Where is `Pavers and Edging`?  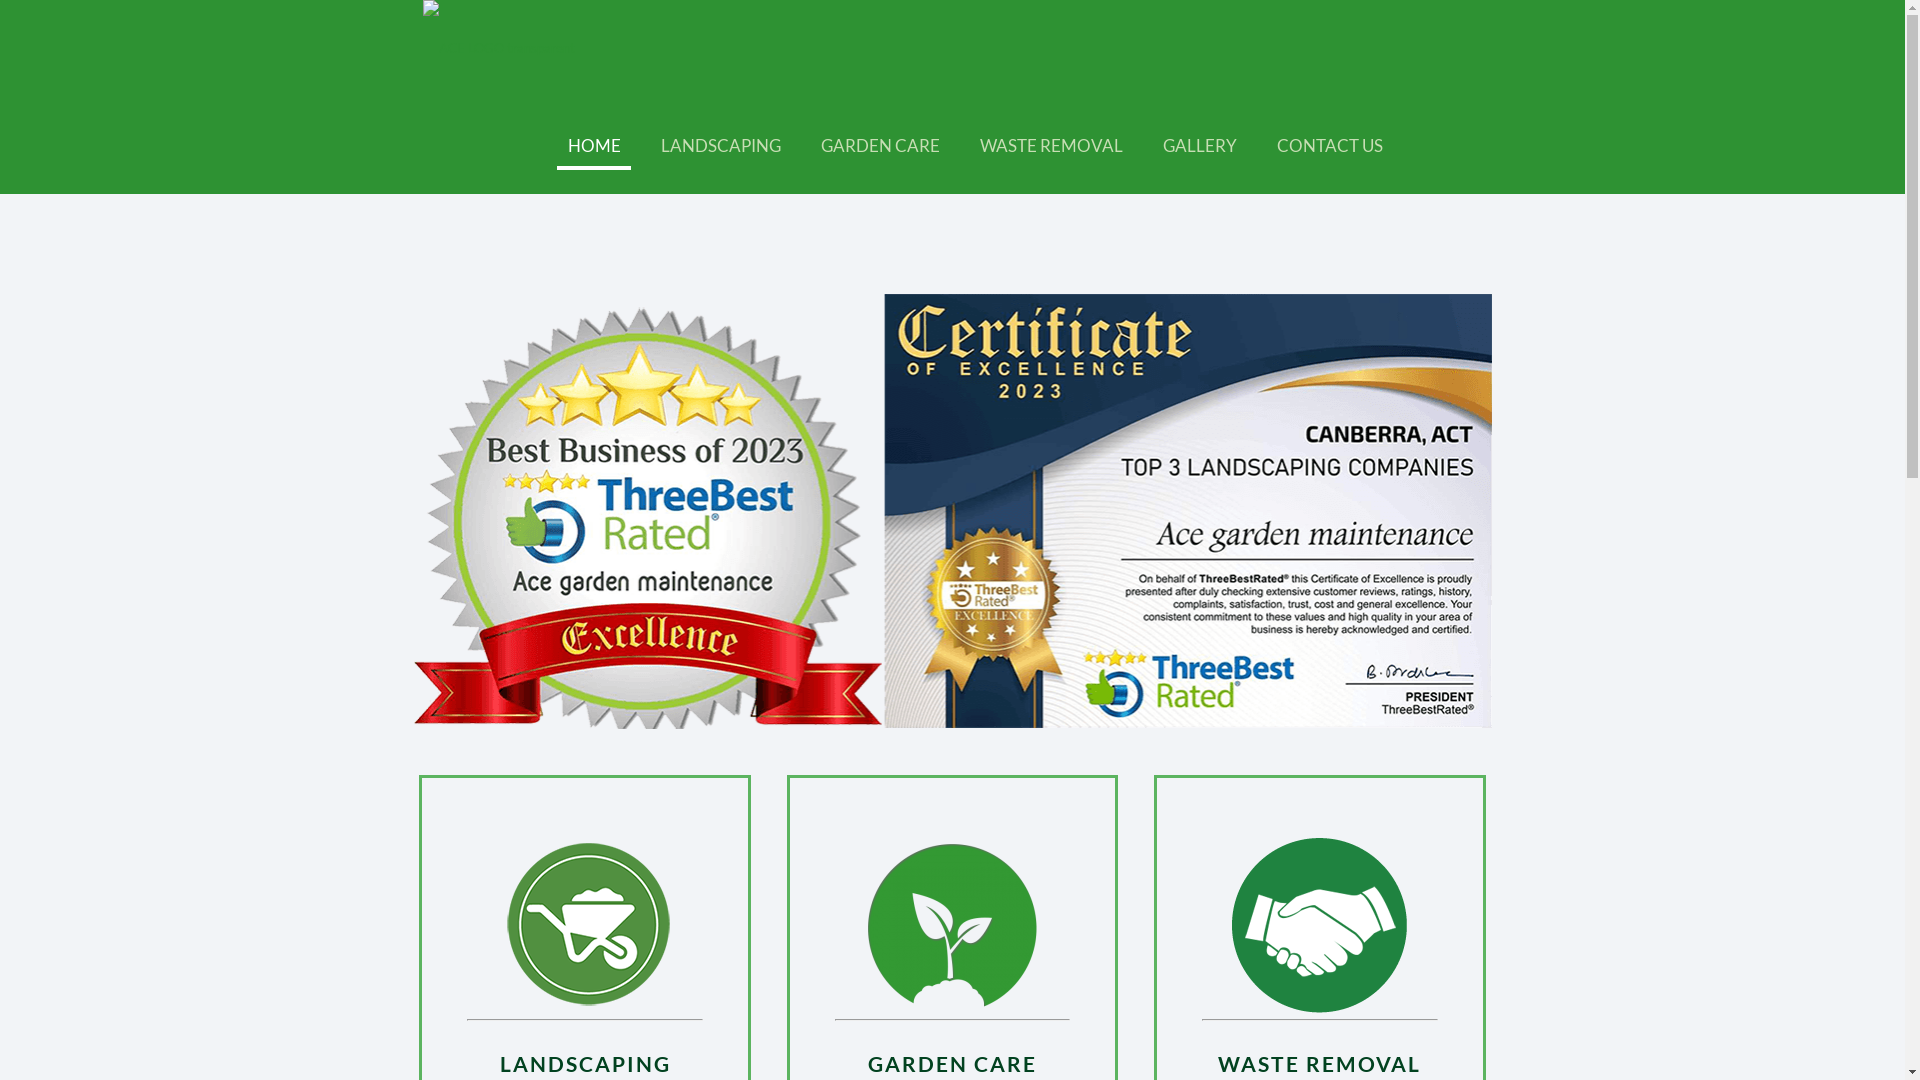 Pavers and Edging is located at coordinates (762, 784).